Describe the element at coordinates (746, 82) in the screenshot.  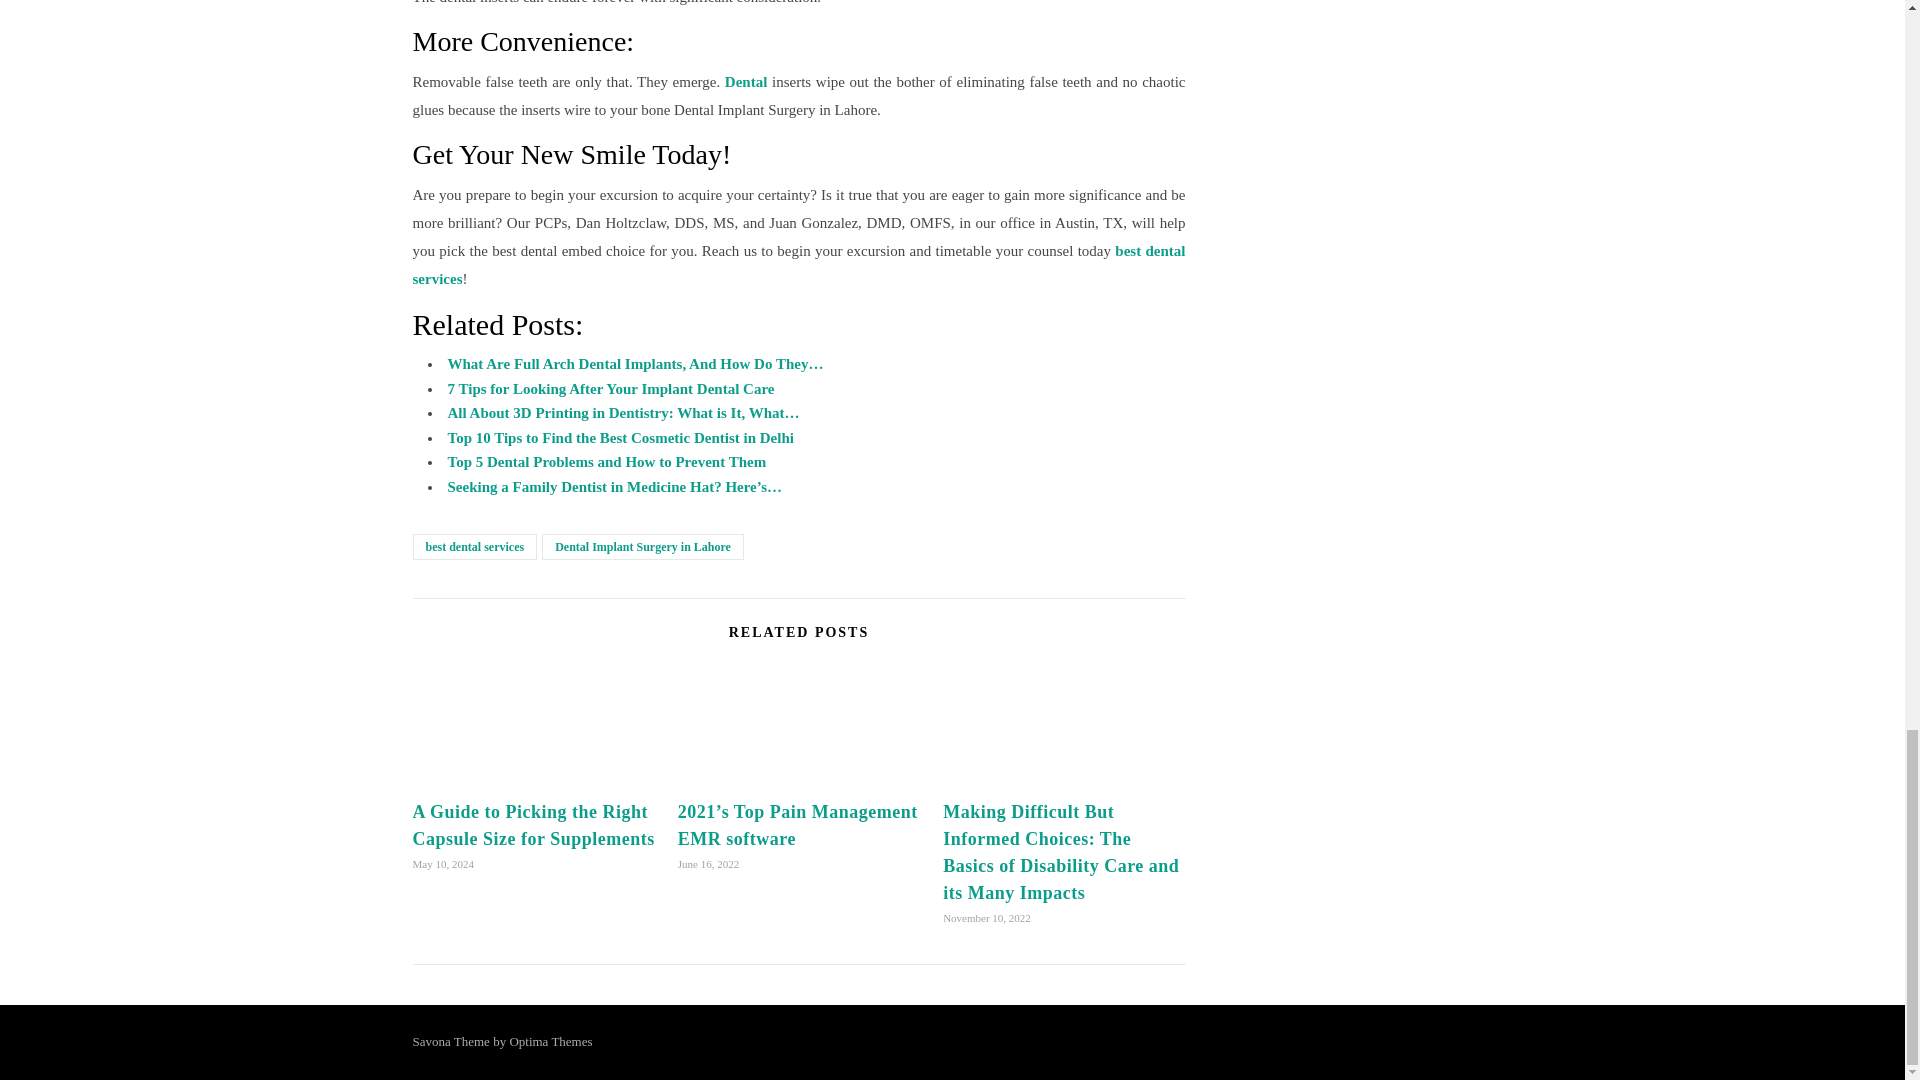
I see `Dental` at that location.